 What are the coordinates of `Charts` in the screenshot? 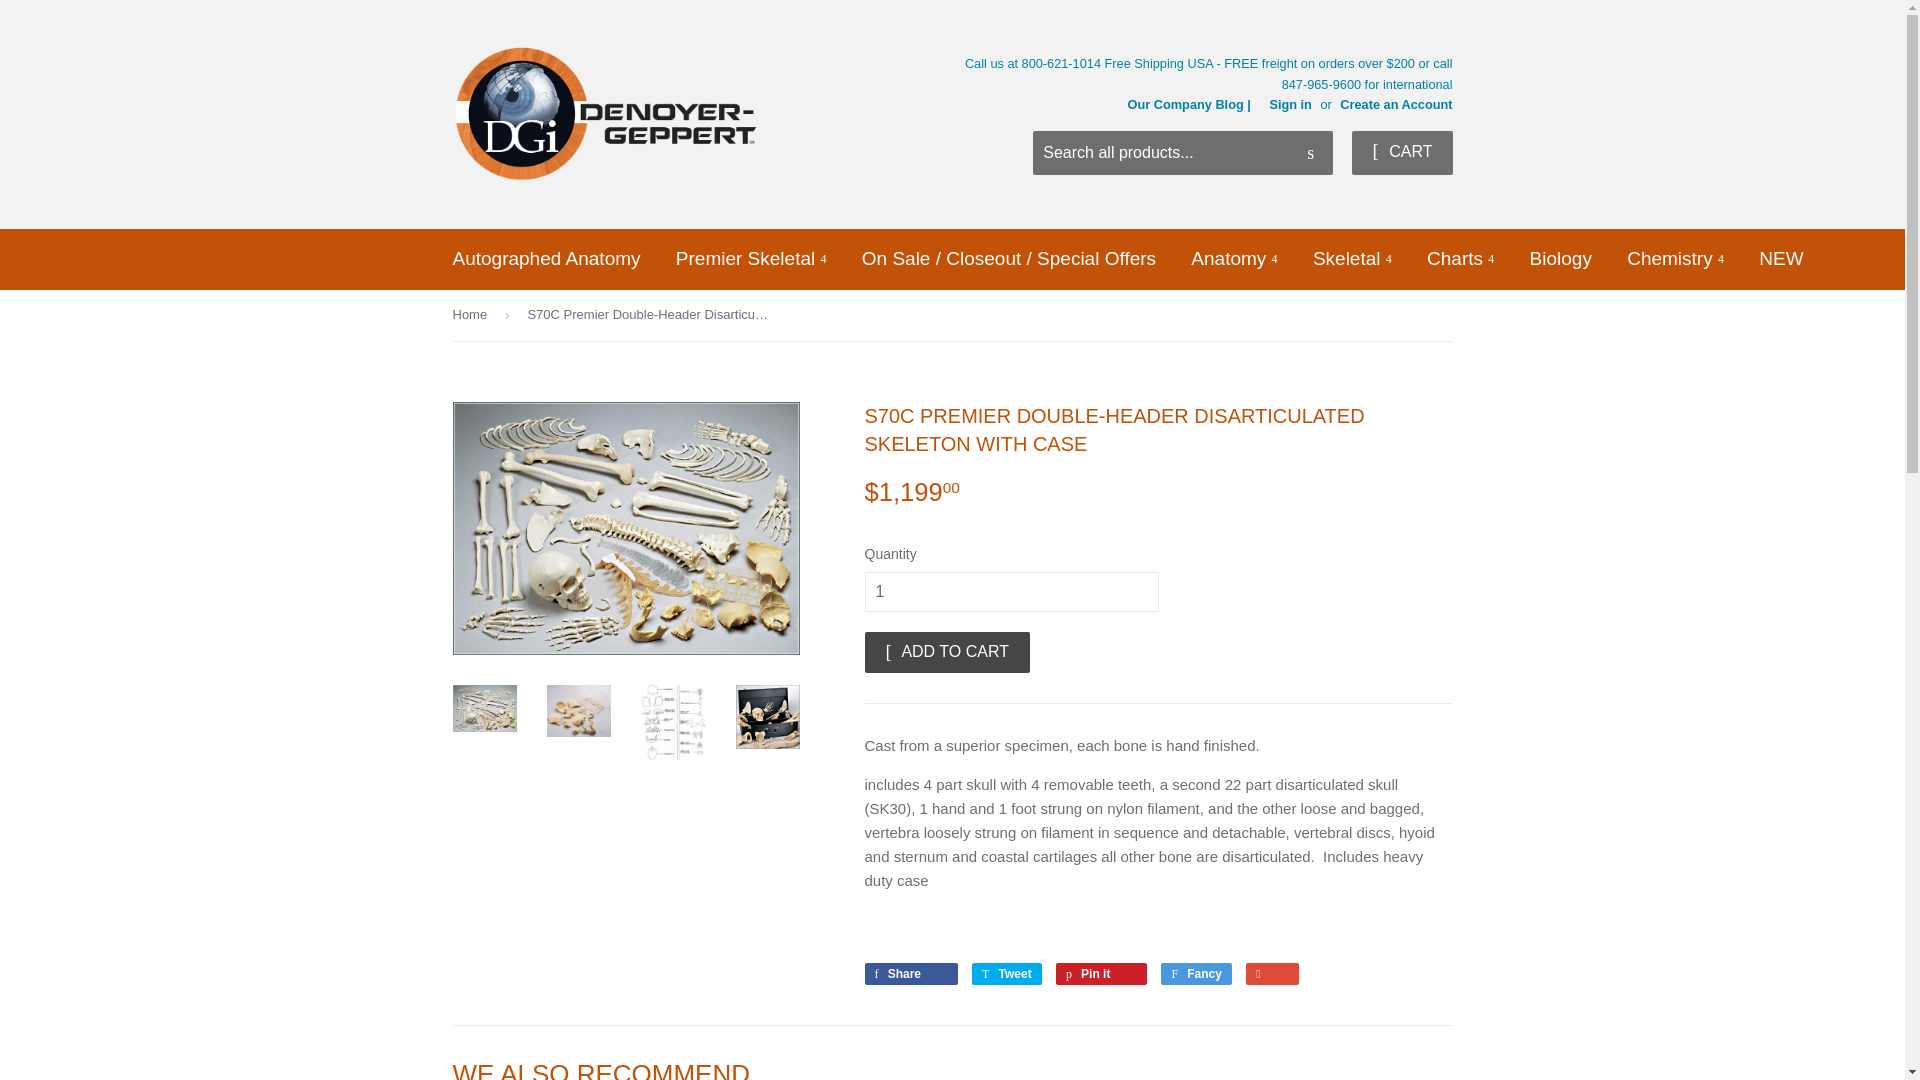 It's located at (1460, 258).